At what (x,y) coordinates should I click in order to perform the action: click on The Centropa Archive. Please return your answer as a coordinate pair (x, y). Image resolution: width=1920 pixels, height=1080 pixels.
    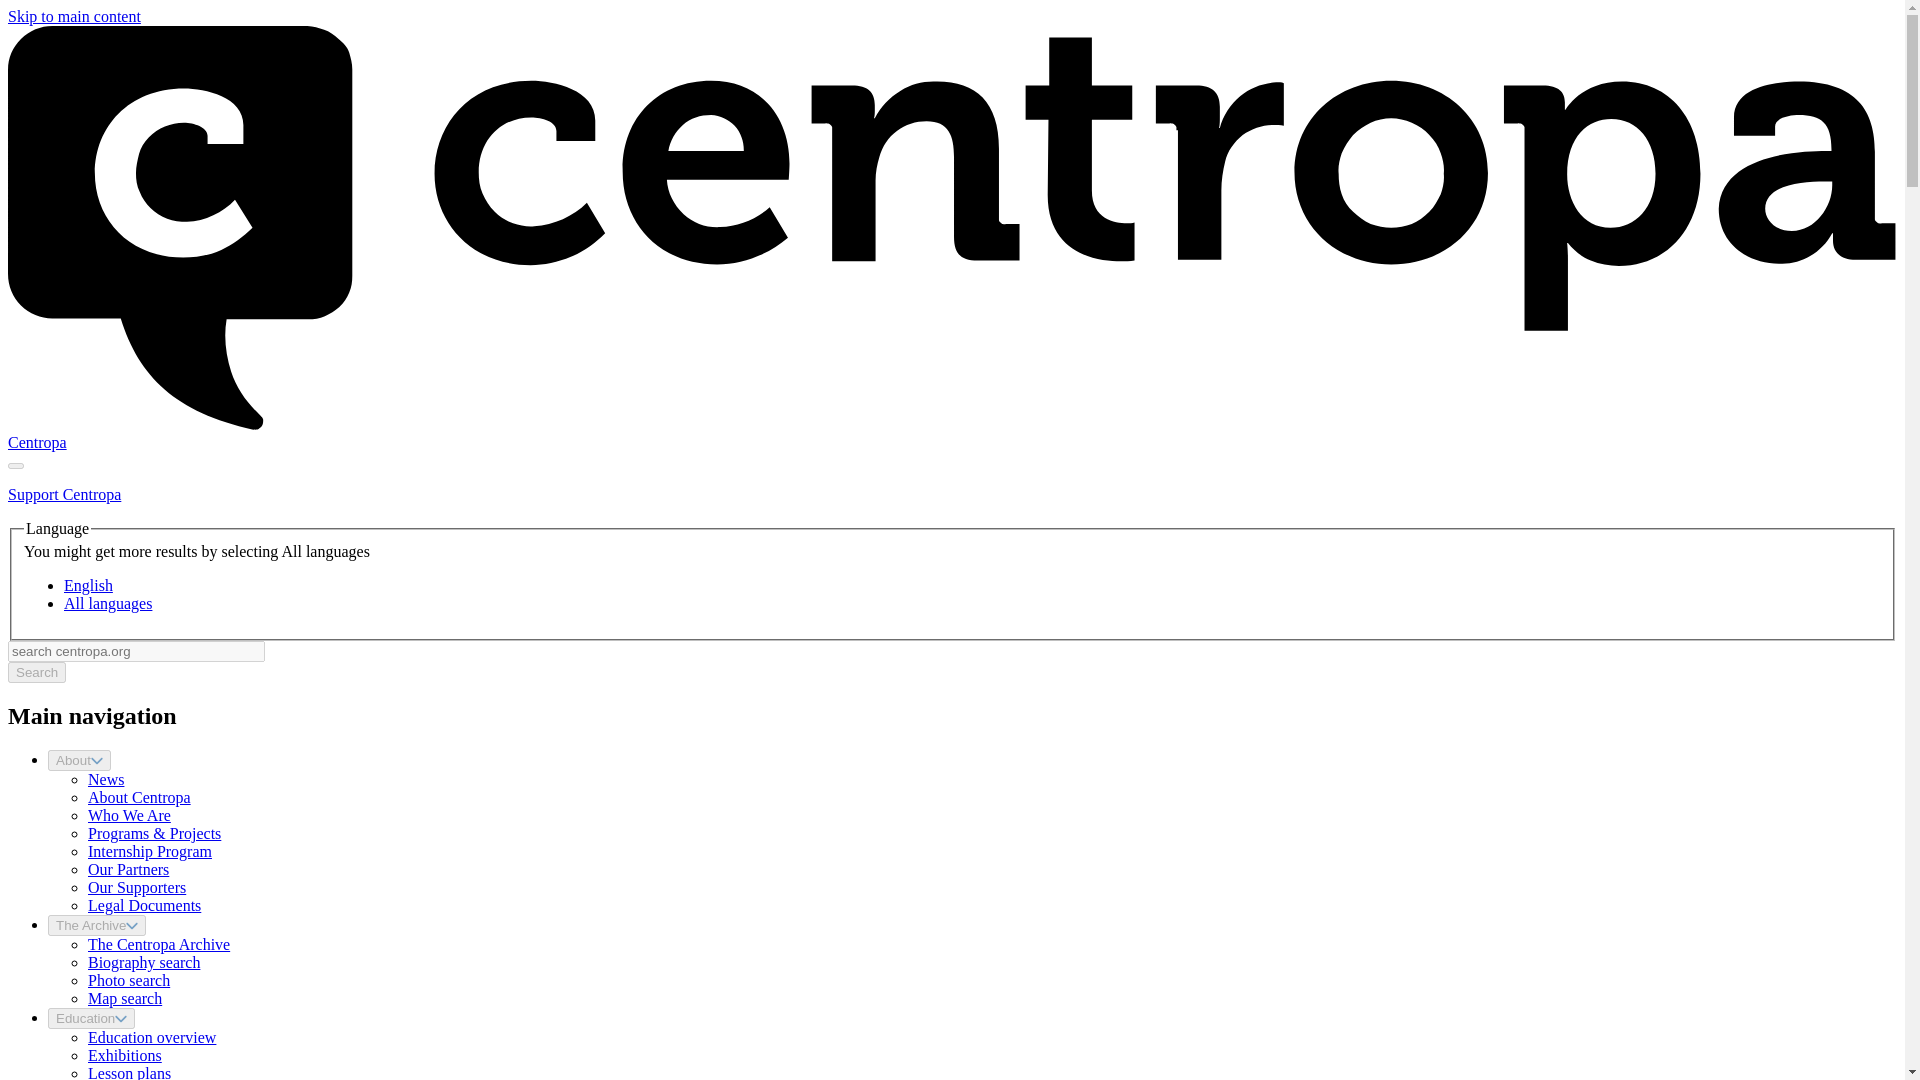
    Looking at the image, I should click on (159, 944).